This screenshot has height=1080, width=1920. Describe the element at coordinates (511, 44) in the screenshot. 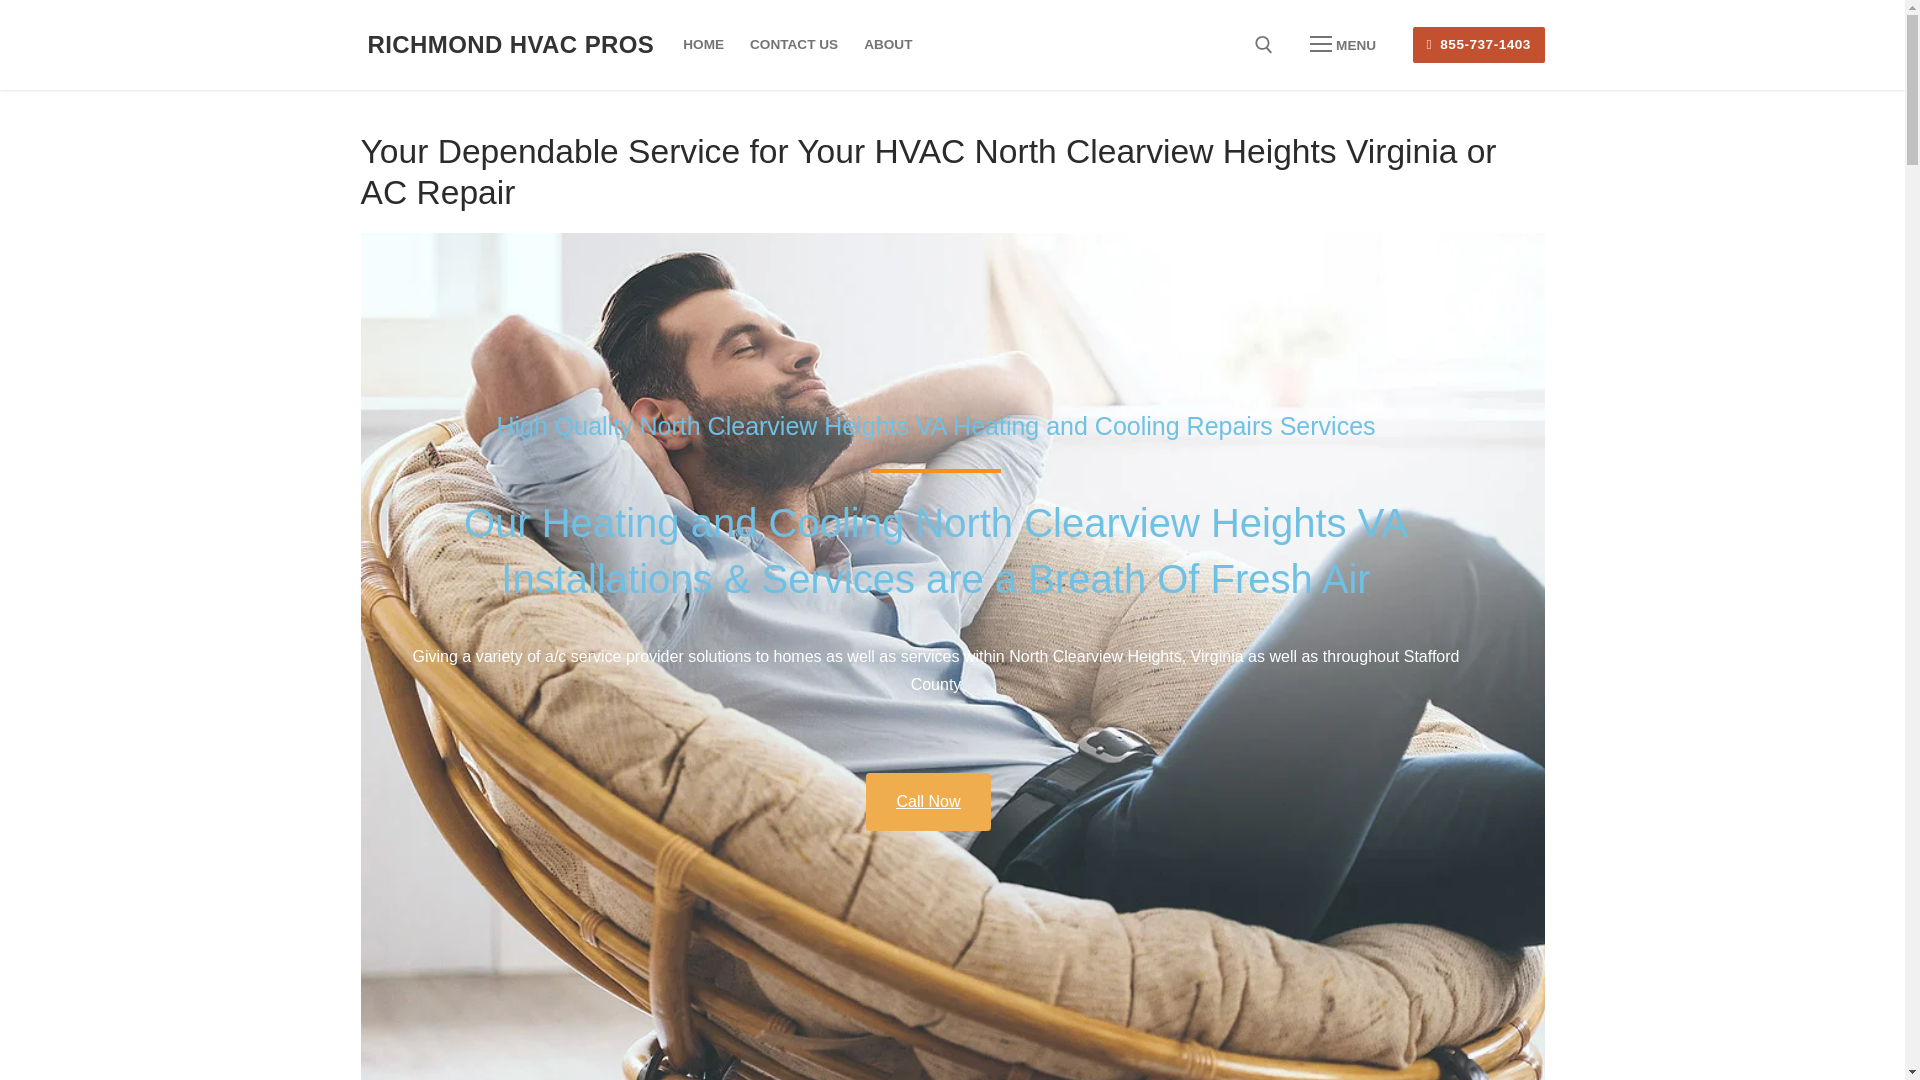

I see `RICHMOND HVAC PROS` at that location.